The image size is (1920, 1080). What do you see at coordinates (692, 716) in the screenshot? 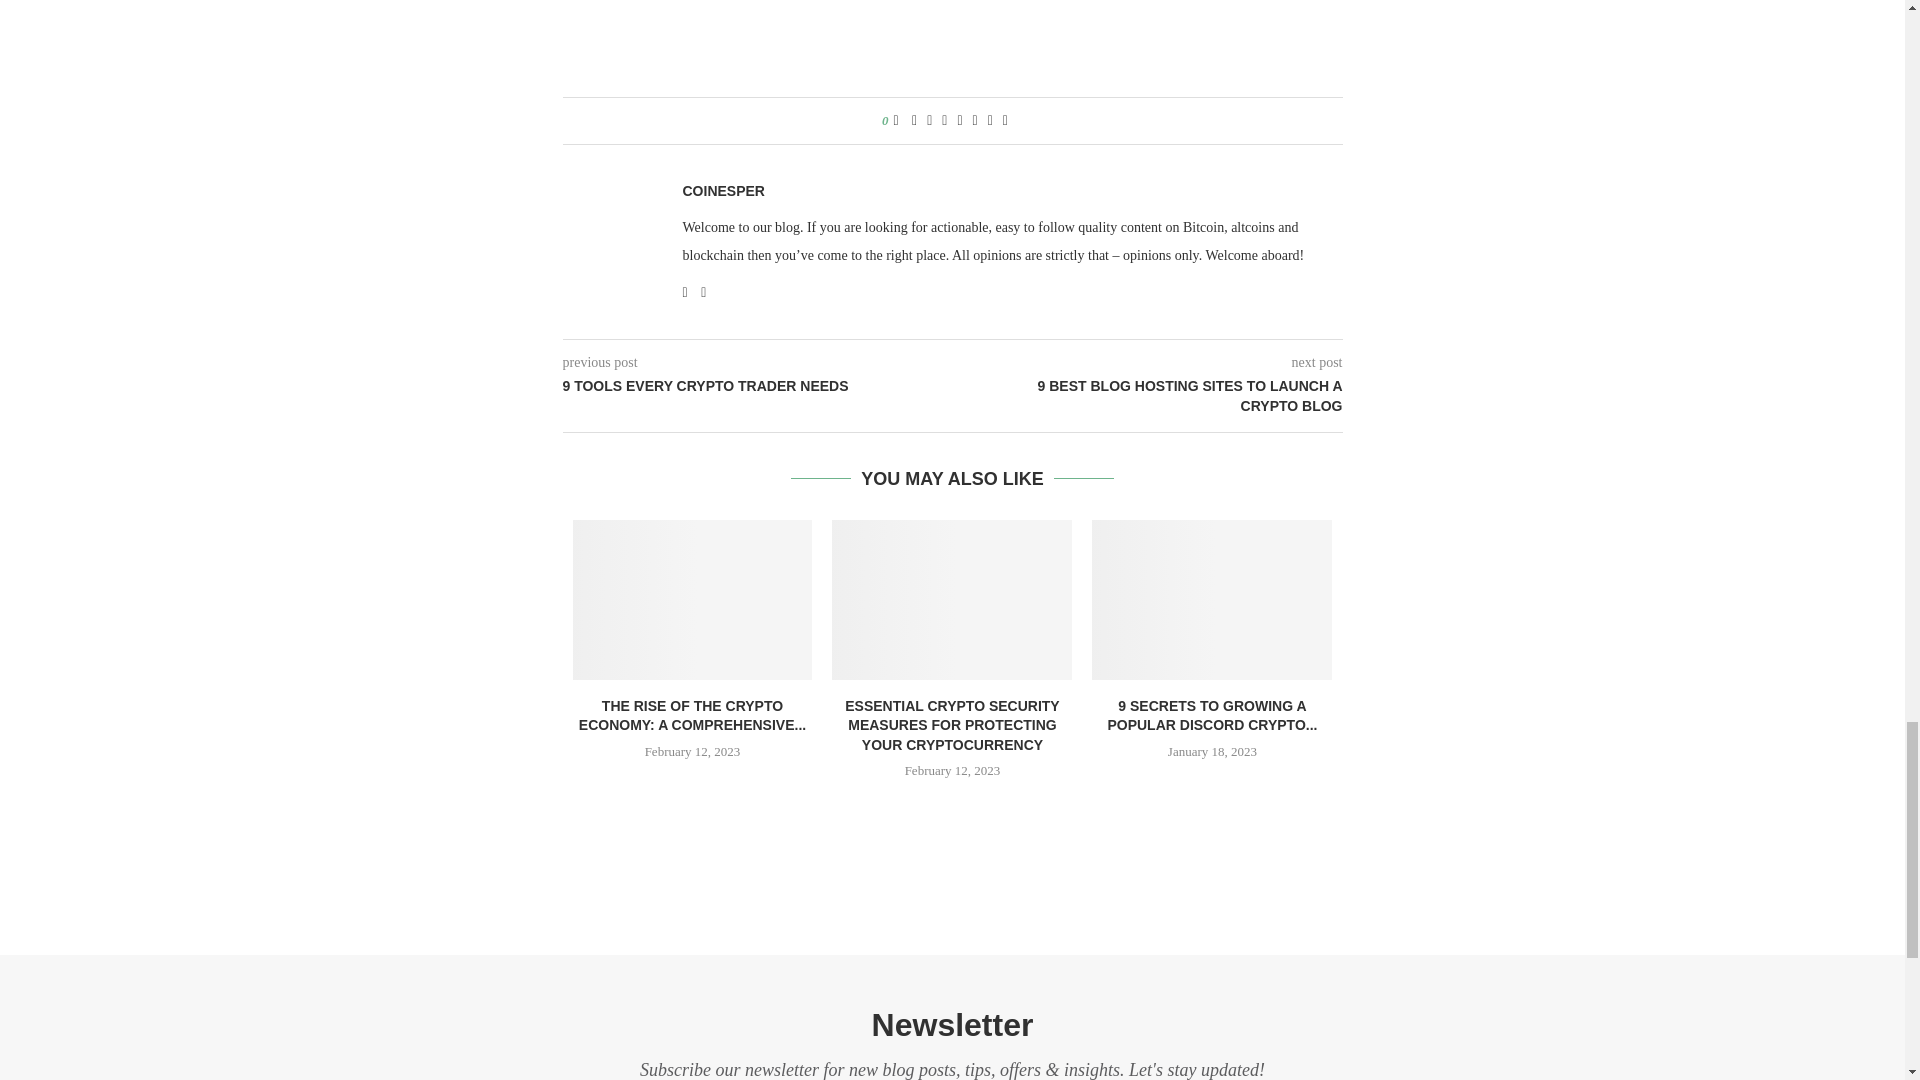
I see `THE RISE OF THE CRYPTO ECONOMY: A COMPREHENSIVE...` at bounding box center [692, 716].